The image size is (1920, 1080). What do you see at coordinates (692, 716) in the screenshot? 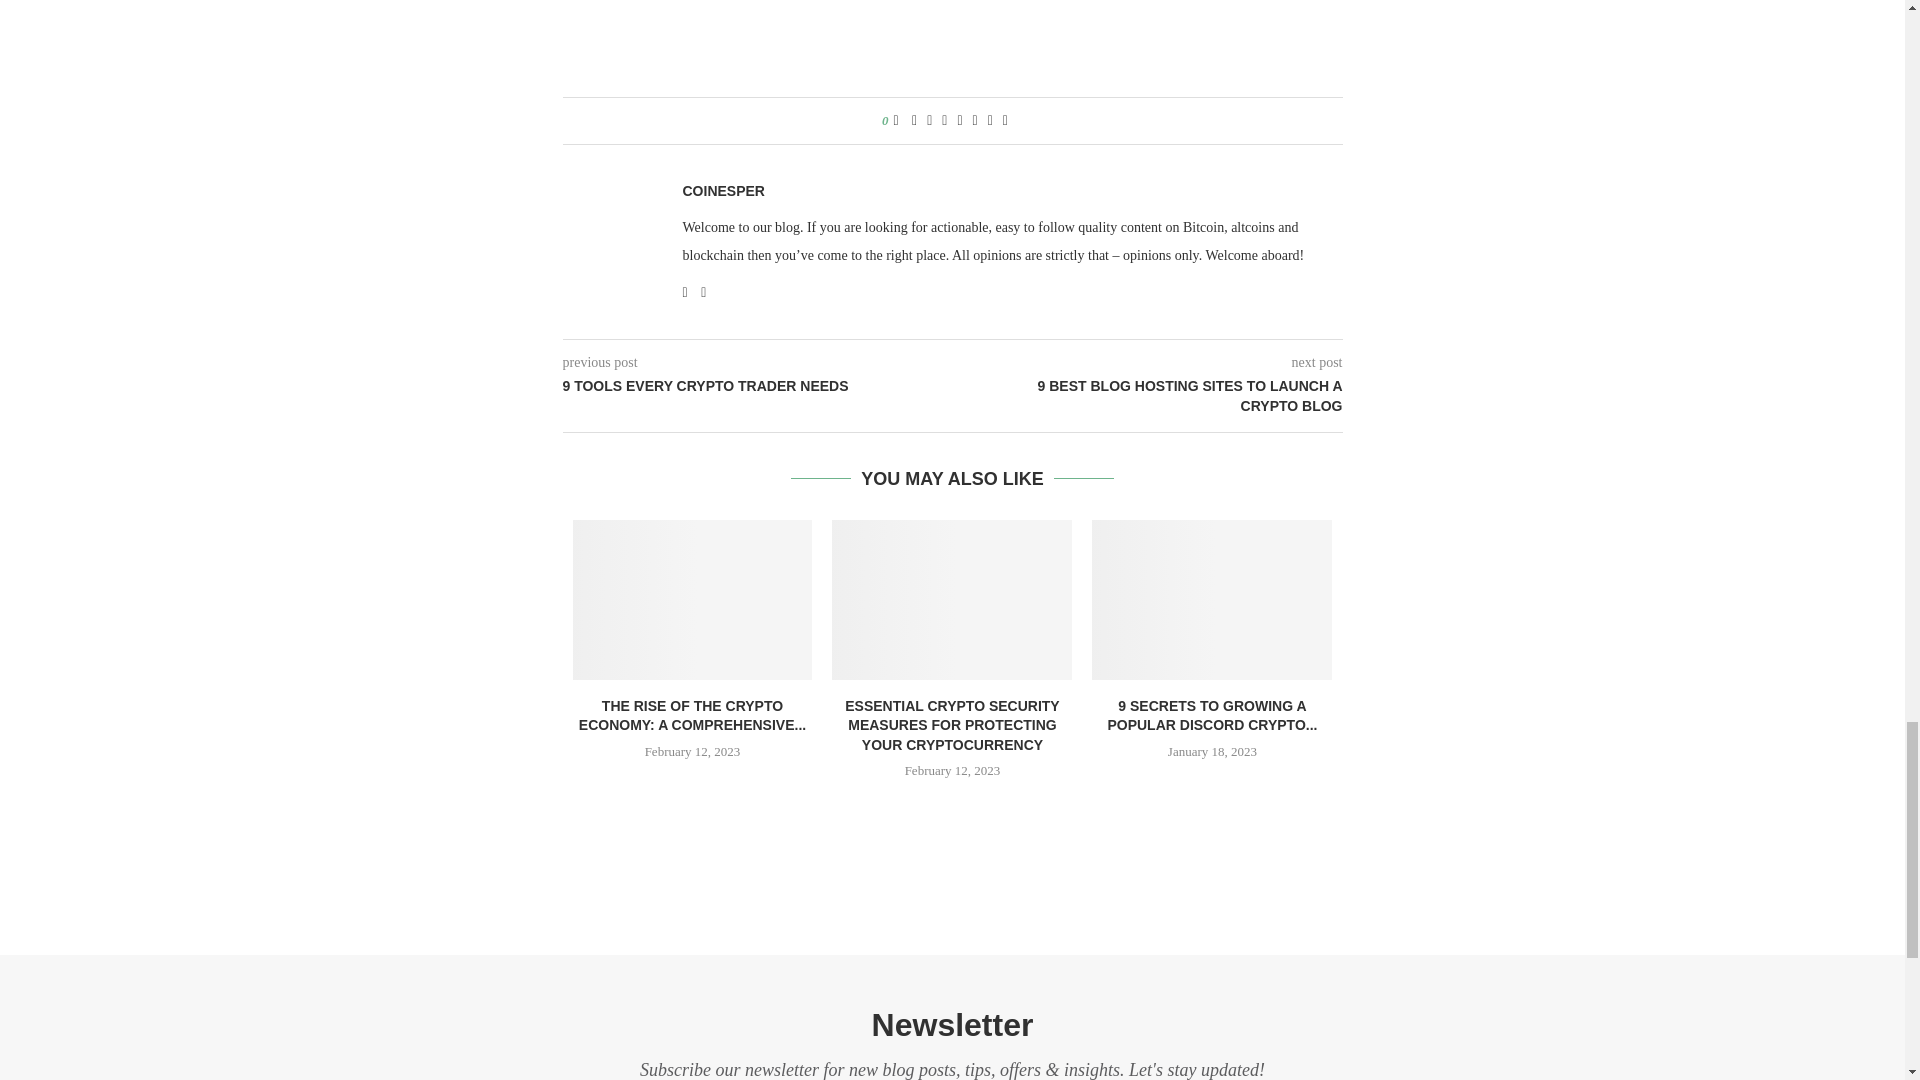
I see `THE RISE OF THE CRYPTO ECONOMY: A COMPREHENSIVE...` at bounding box center [692, 716].